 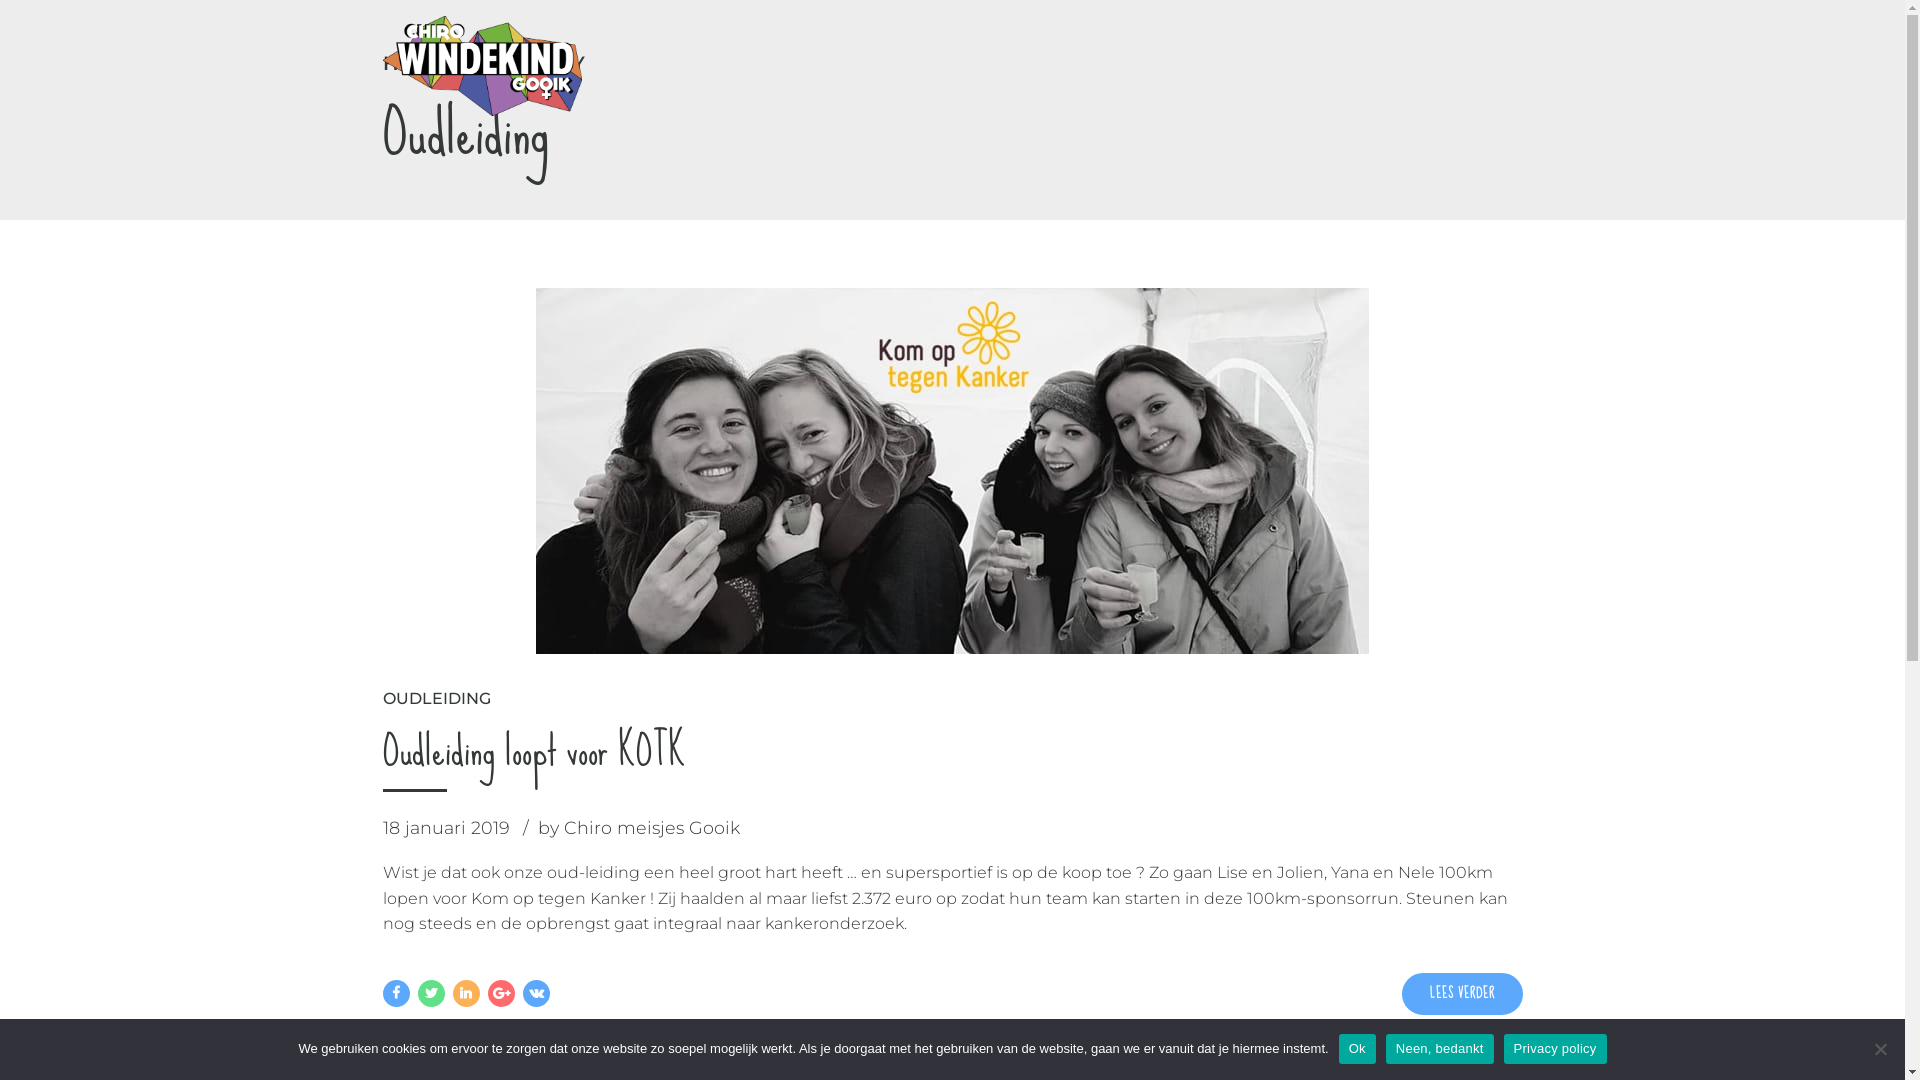 I want to click on Neen, bedankt, so click(x=1880, y=1049).